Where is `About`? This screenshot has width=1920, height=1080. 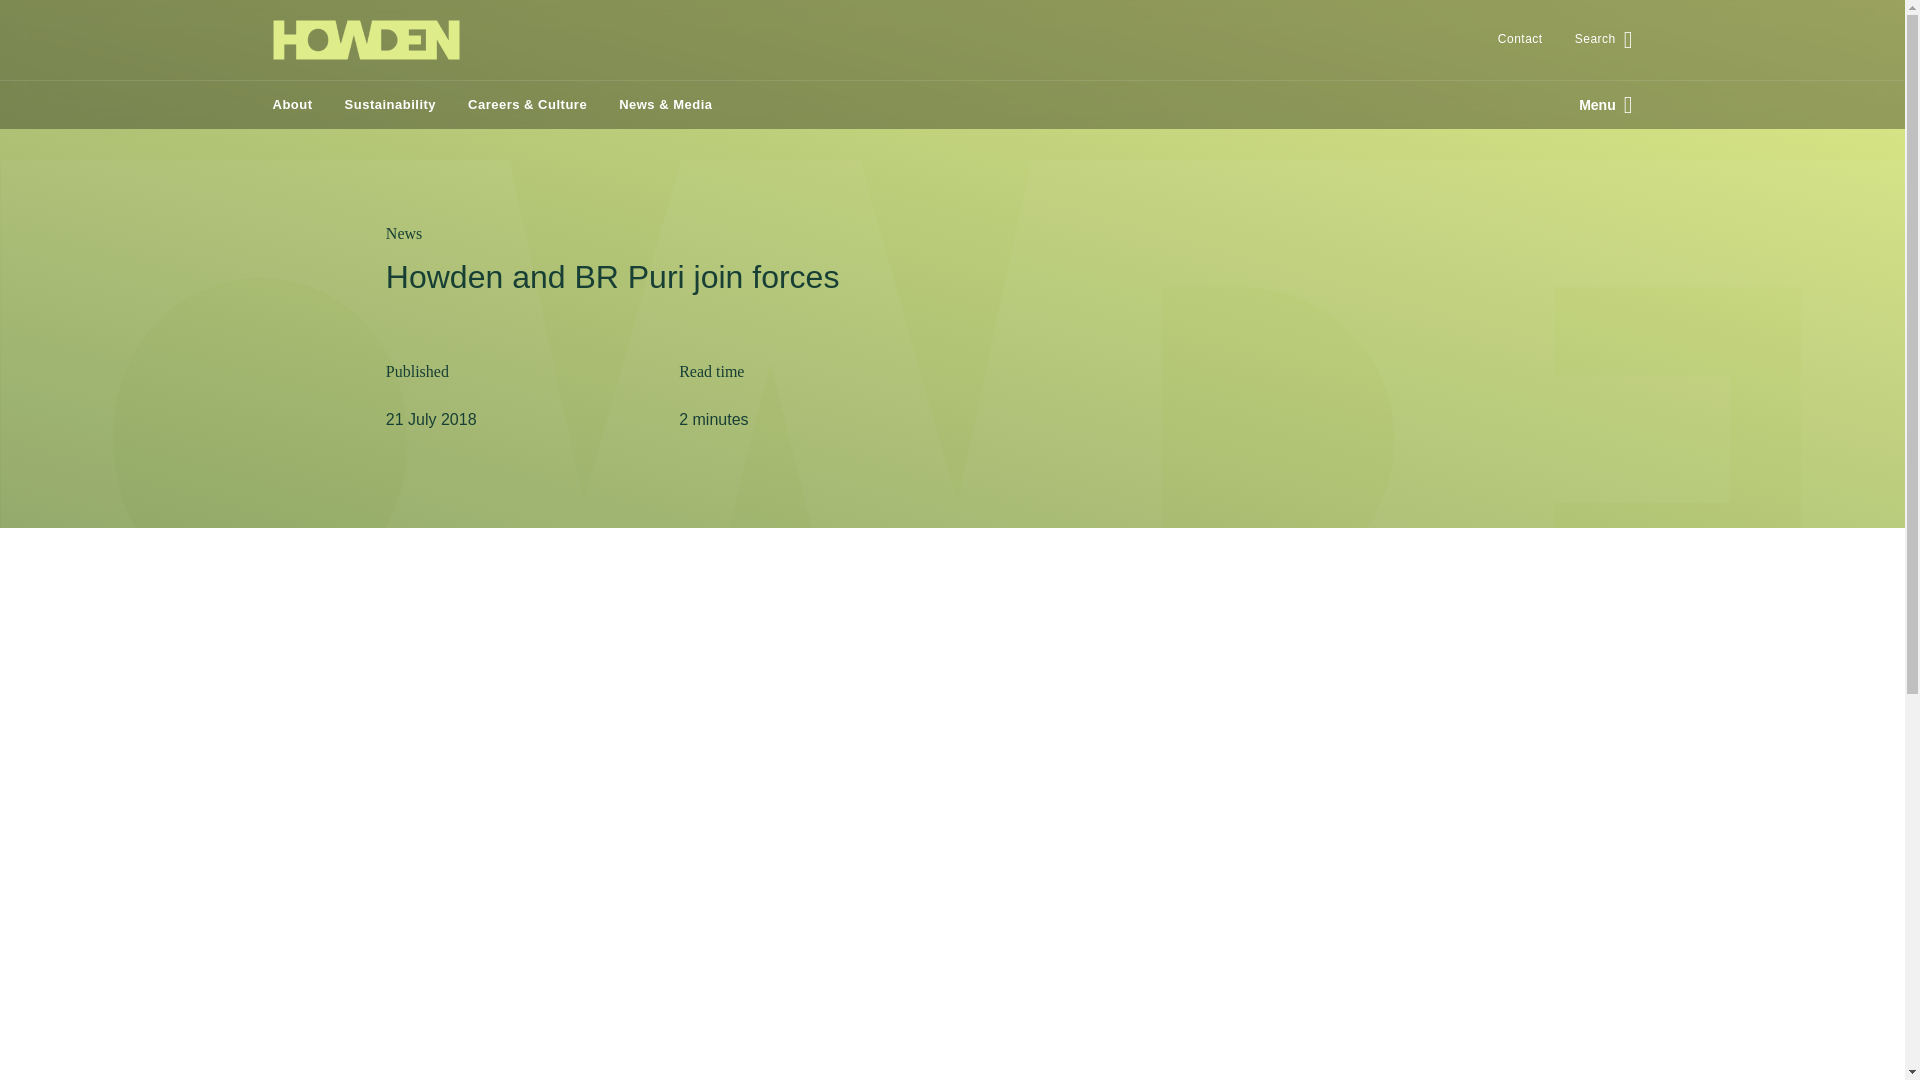 About is located at coordinates (300, 105).